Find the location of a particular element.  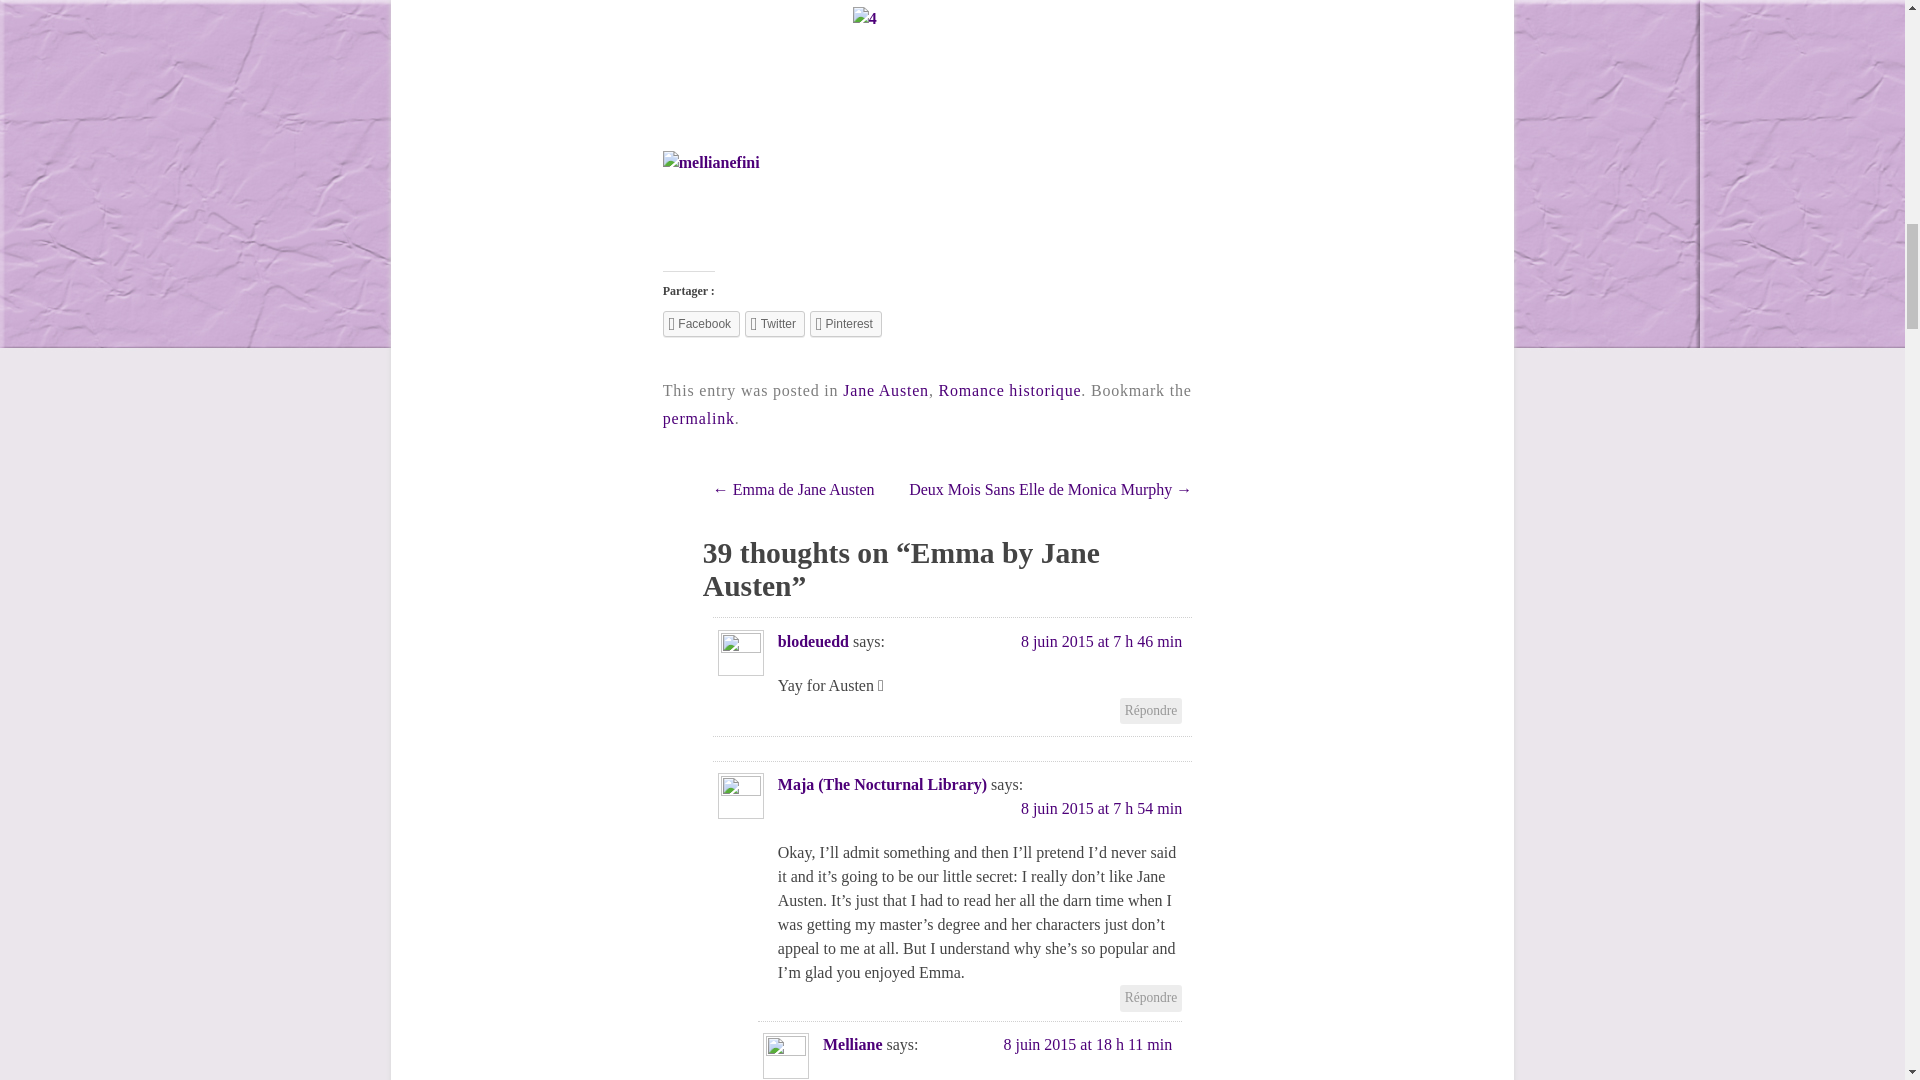

Cliquez pour partager sur Twitter is located at coordinates (774, 324).